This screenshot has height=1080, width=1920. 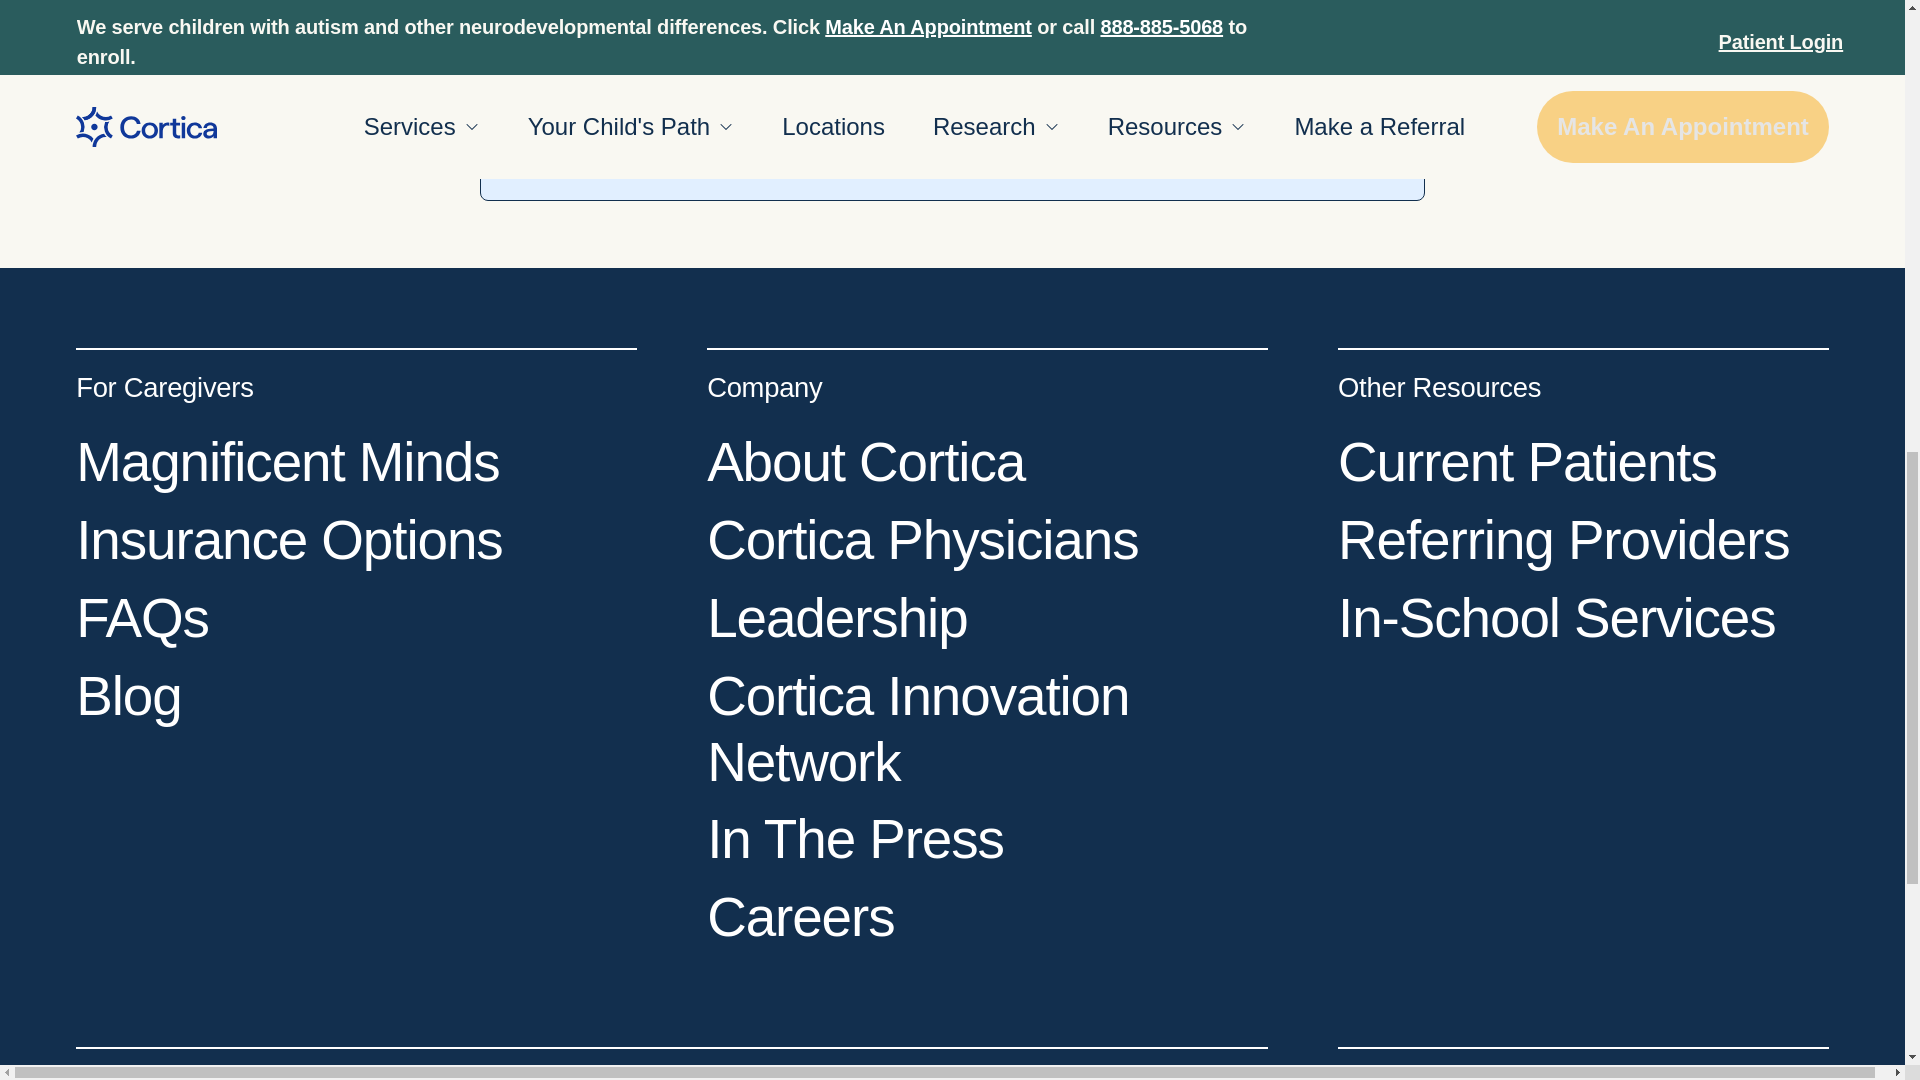 What do you see at coordinates (855, 838) in the screenshot?
I see `In The Press` at bounding box center [855, 838].